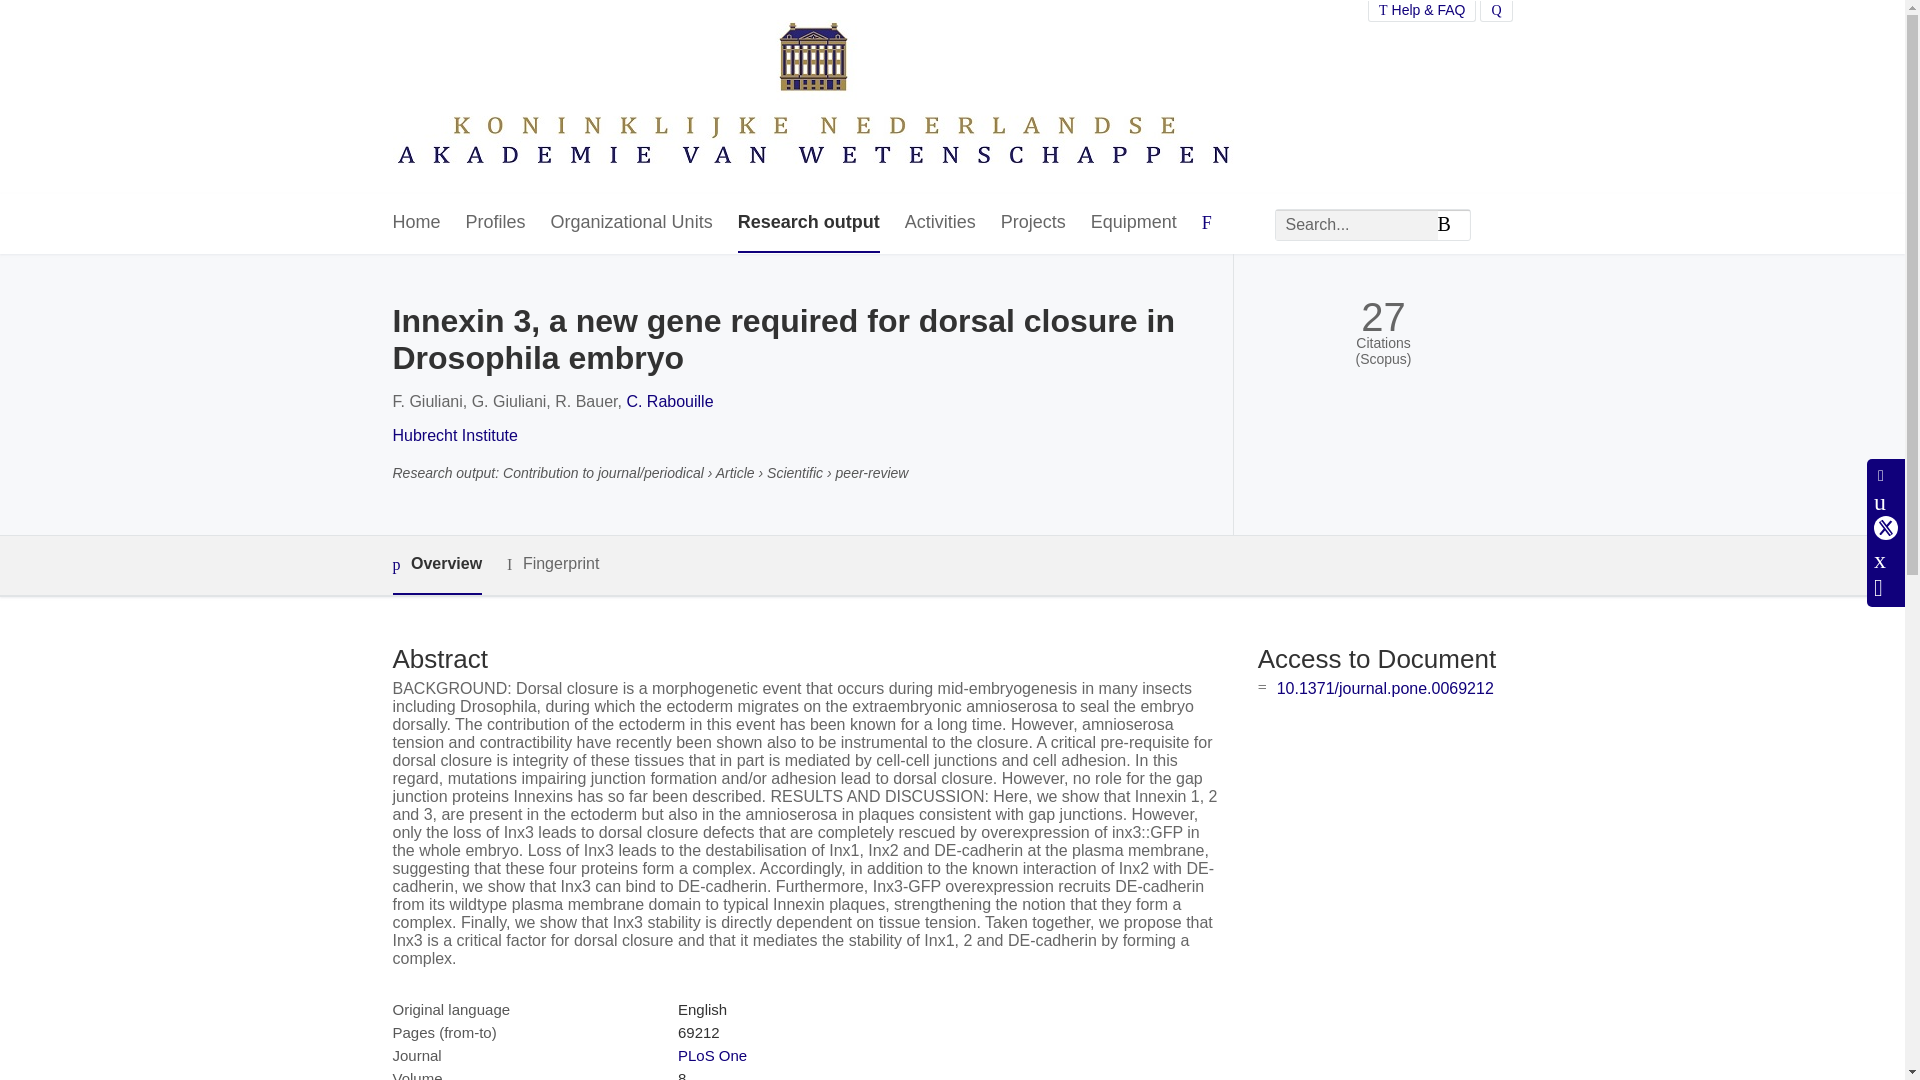 Image resolution: width=1920 pixels, height=1080 pixels. What do you see at coordinates (496, 223) in the screenshot?
I see `Profiles` at bounding box center [496, 223].